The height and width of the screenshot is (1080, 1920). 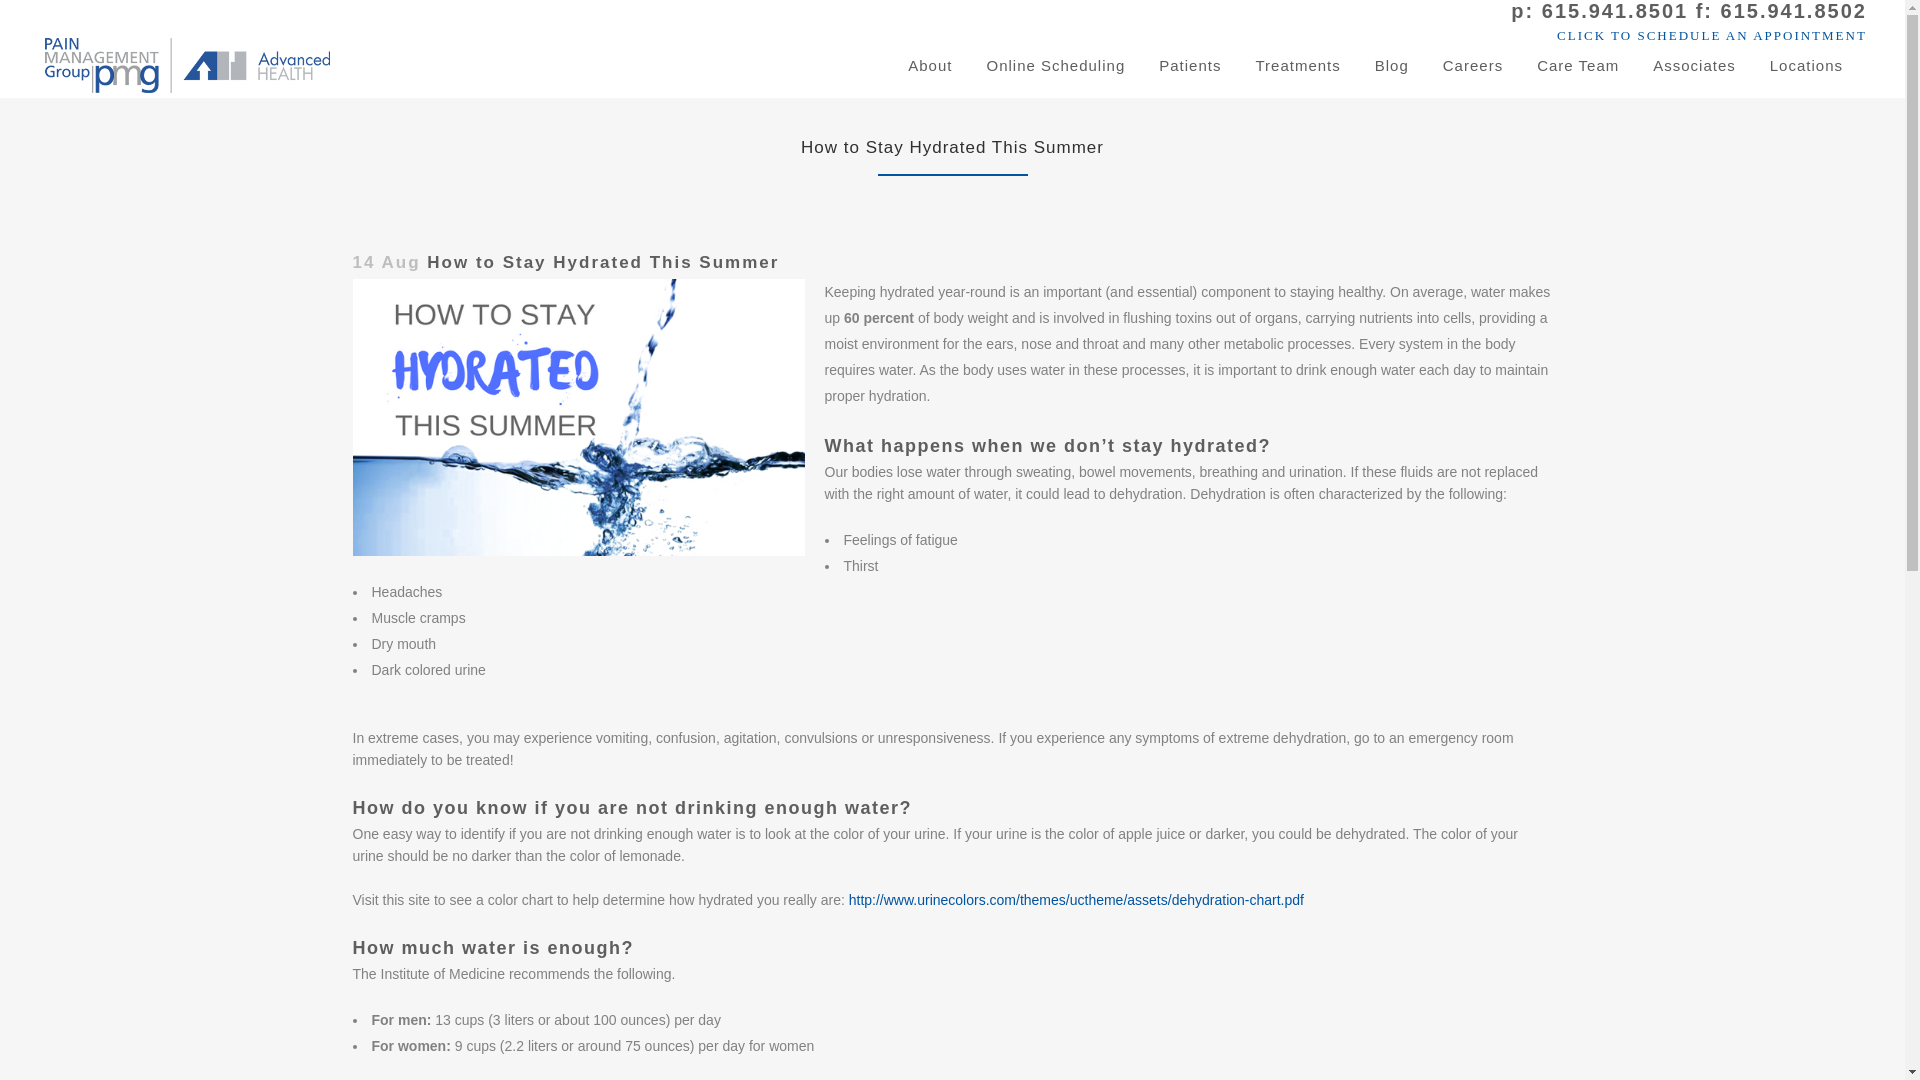 What do you see at coordinates (1694, 66) in the screenshot?
I see `Associates` at bounding box center [1694, 66].